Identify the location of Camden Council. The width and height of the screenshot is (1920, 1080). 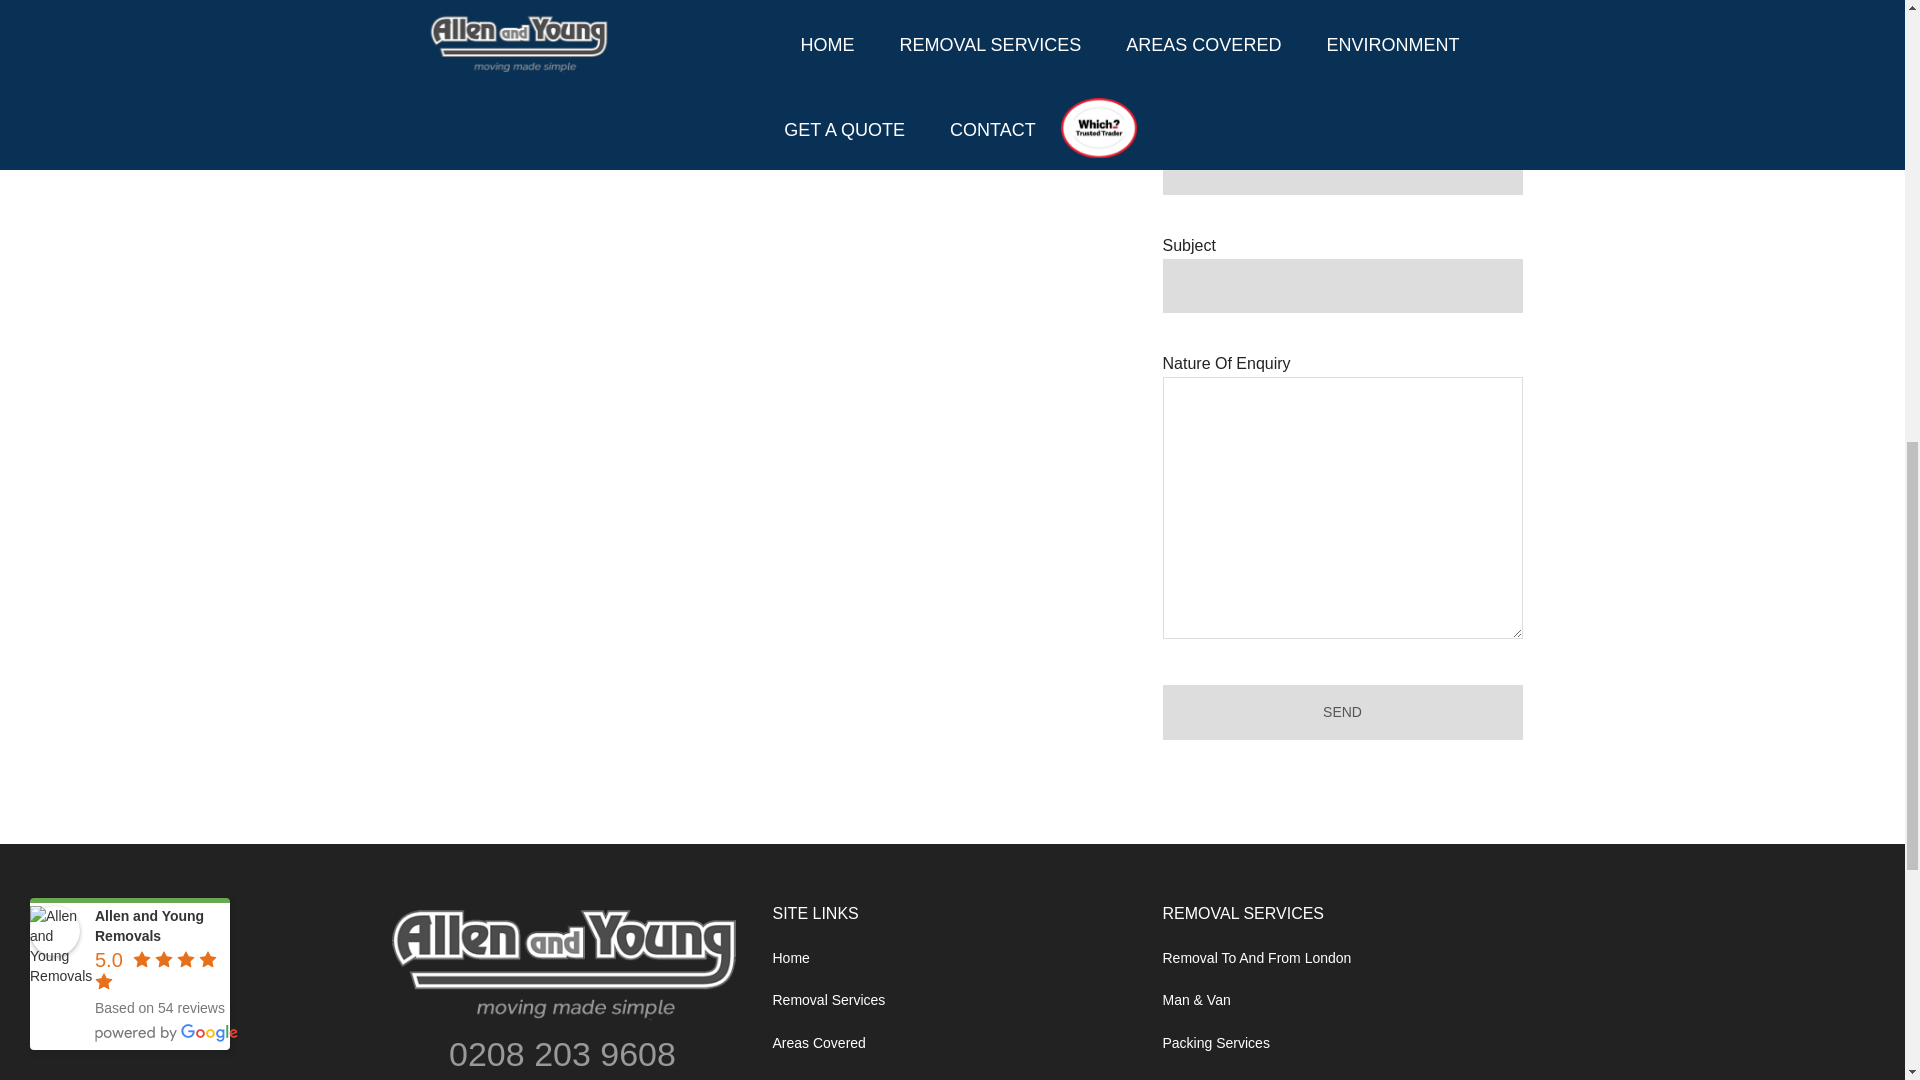
(440, 106).